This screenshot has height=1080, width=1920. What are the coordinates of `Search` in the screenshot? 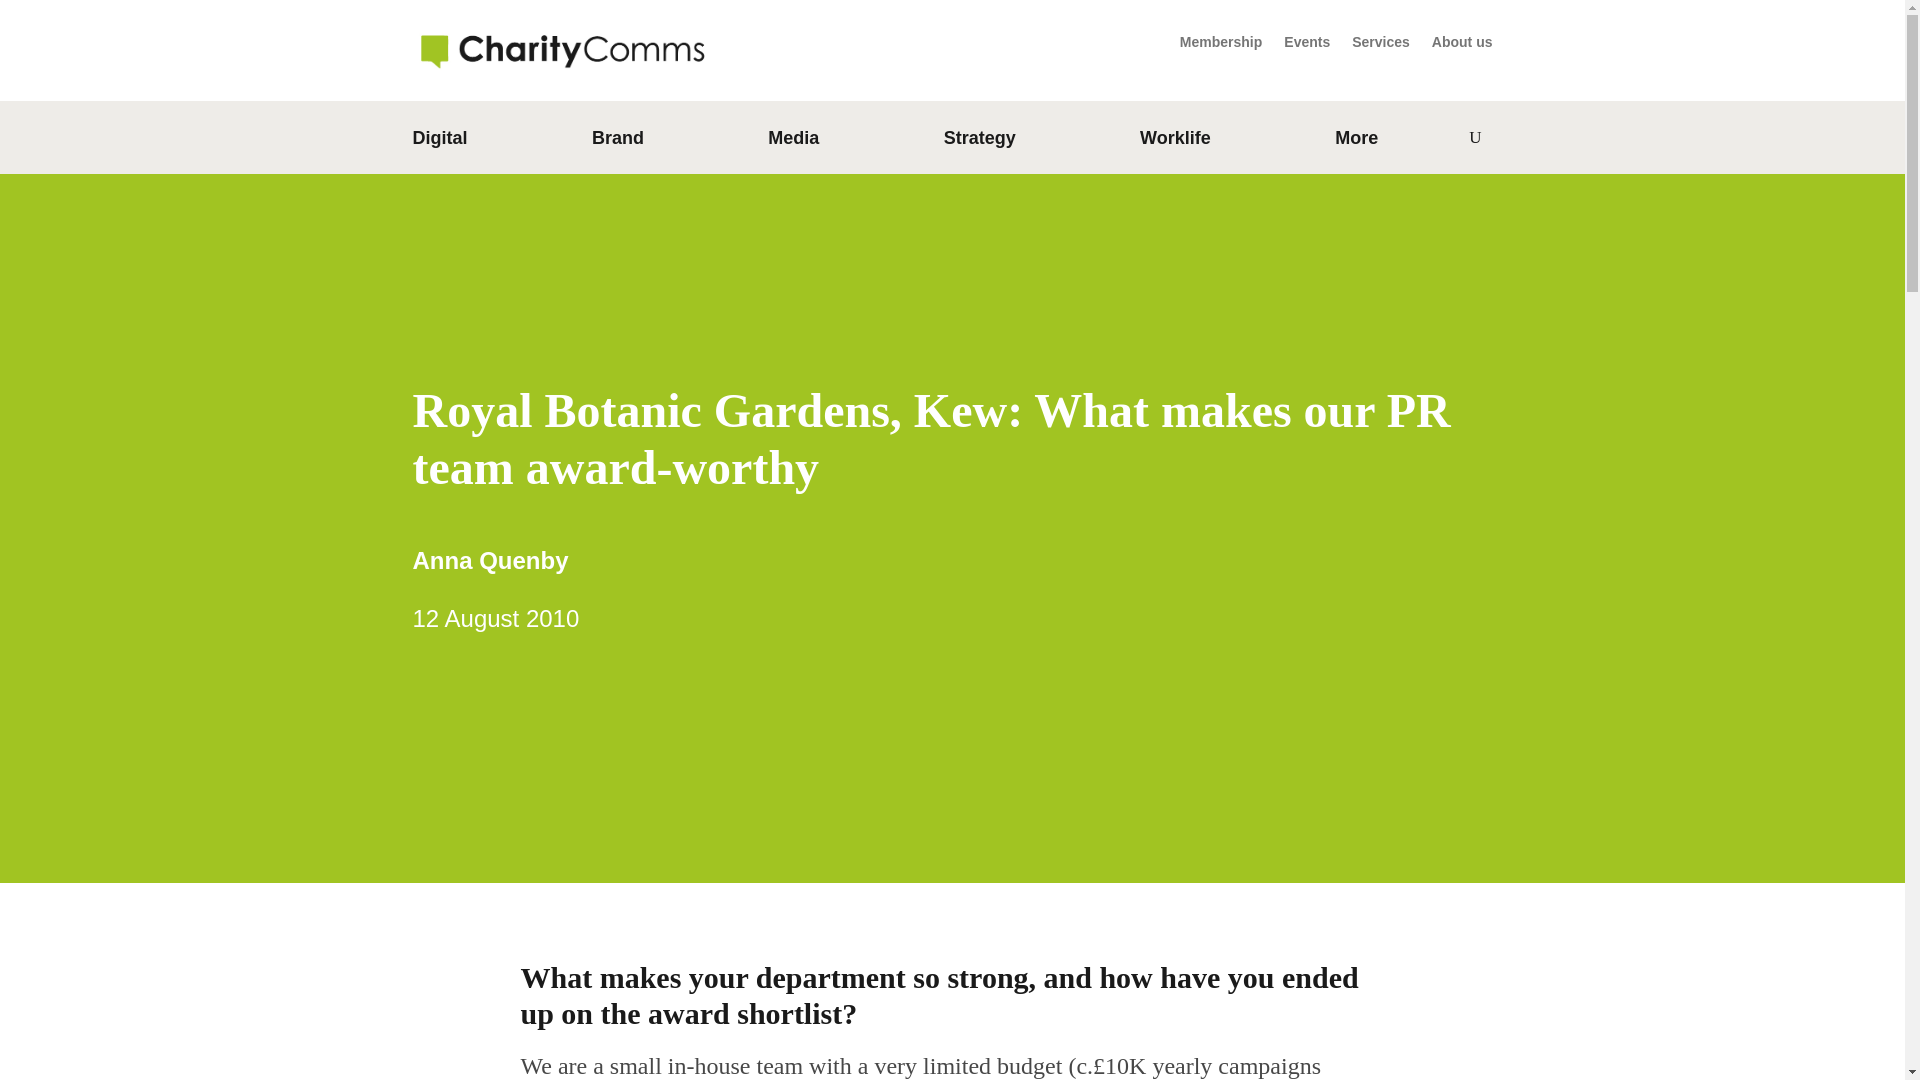 It's located at (1434, 138).